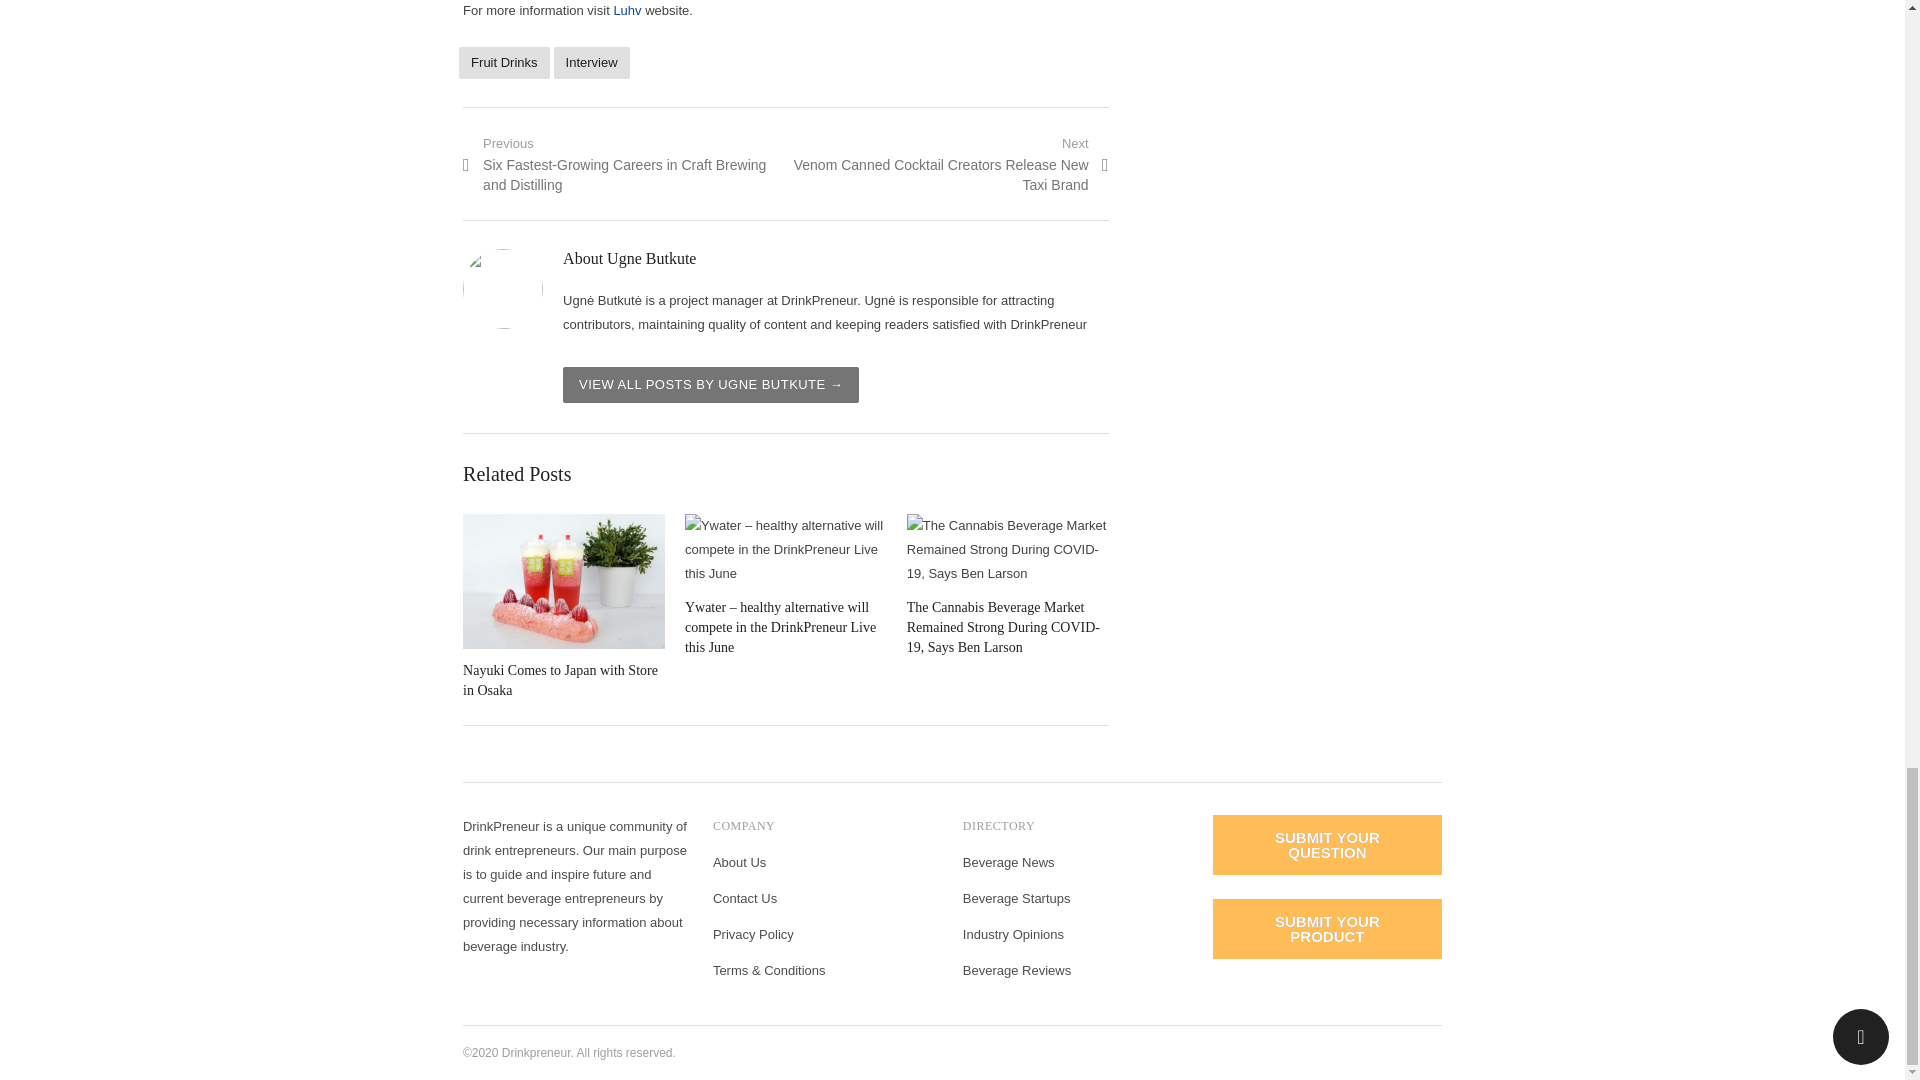  Describe the element at coordinates (560, 680) in the screenshot. I see `Nayuki Comes to Japan with Store in Osaka` at that location.